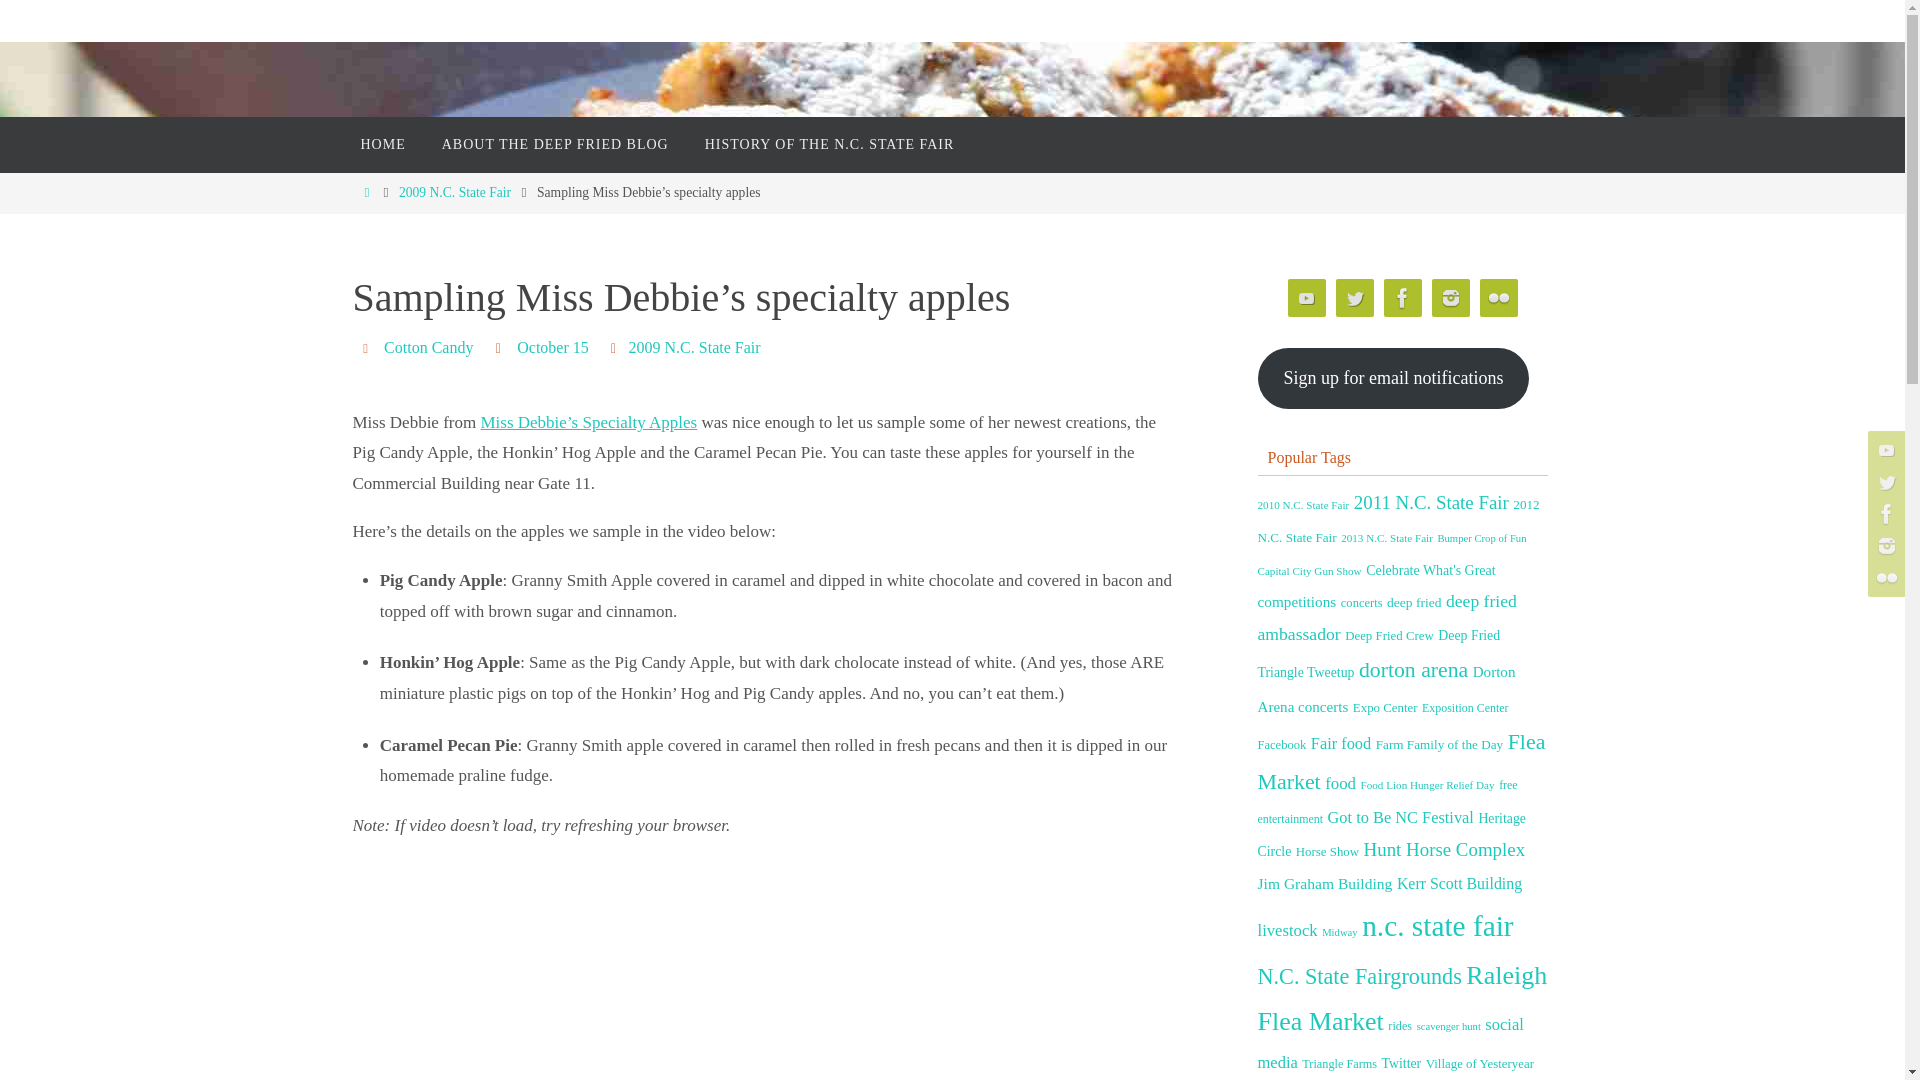 The width and height of the screenshot is (1920, 1080). What do you see at coordinates (1303, 504) in the screenshot?
I see `2010 N.C. State Fair` at bounding box center [1303, 504].